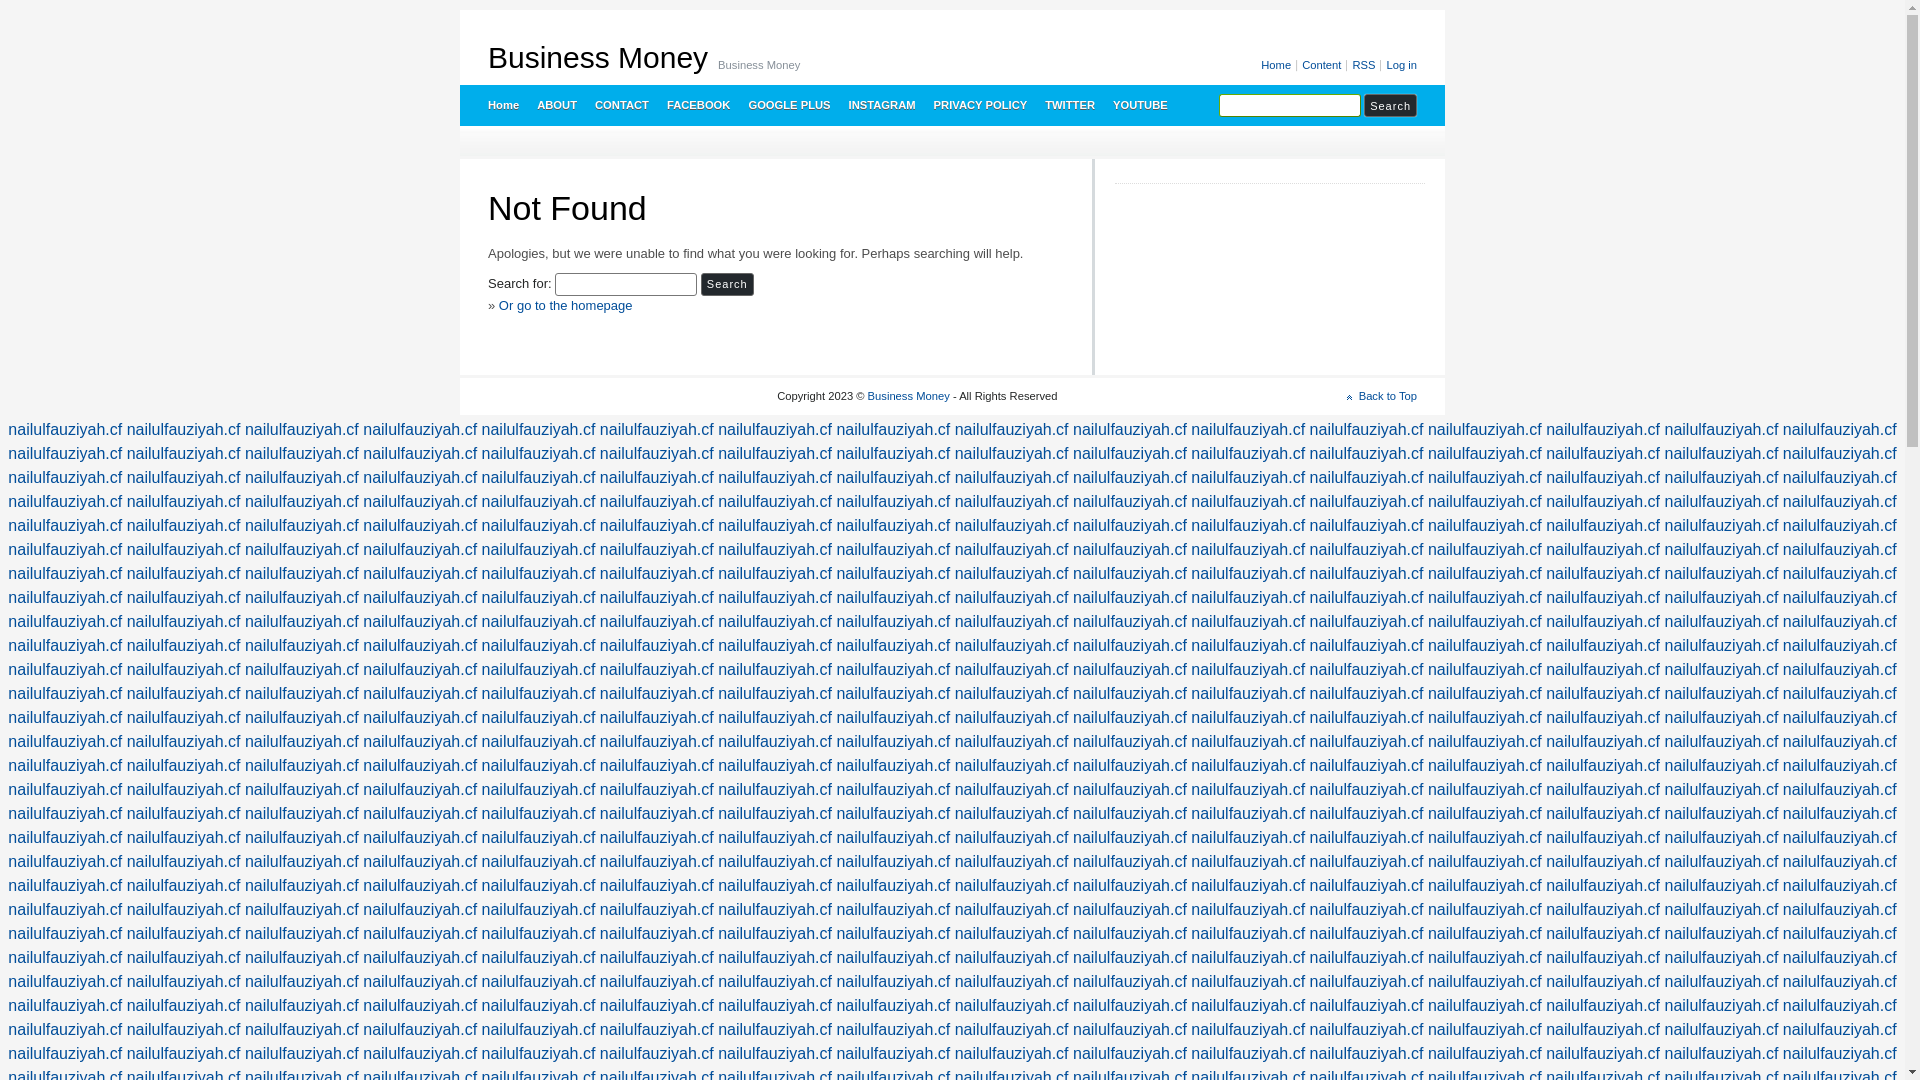 The height and width of the screenshot is (1080, 1920). Describe the element at coordinates (539, 502) in the screenshot. I see `nailulfauziyah.cf` at that location.